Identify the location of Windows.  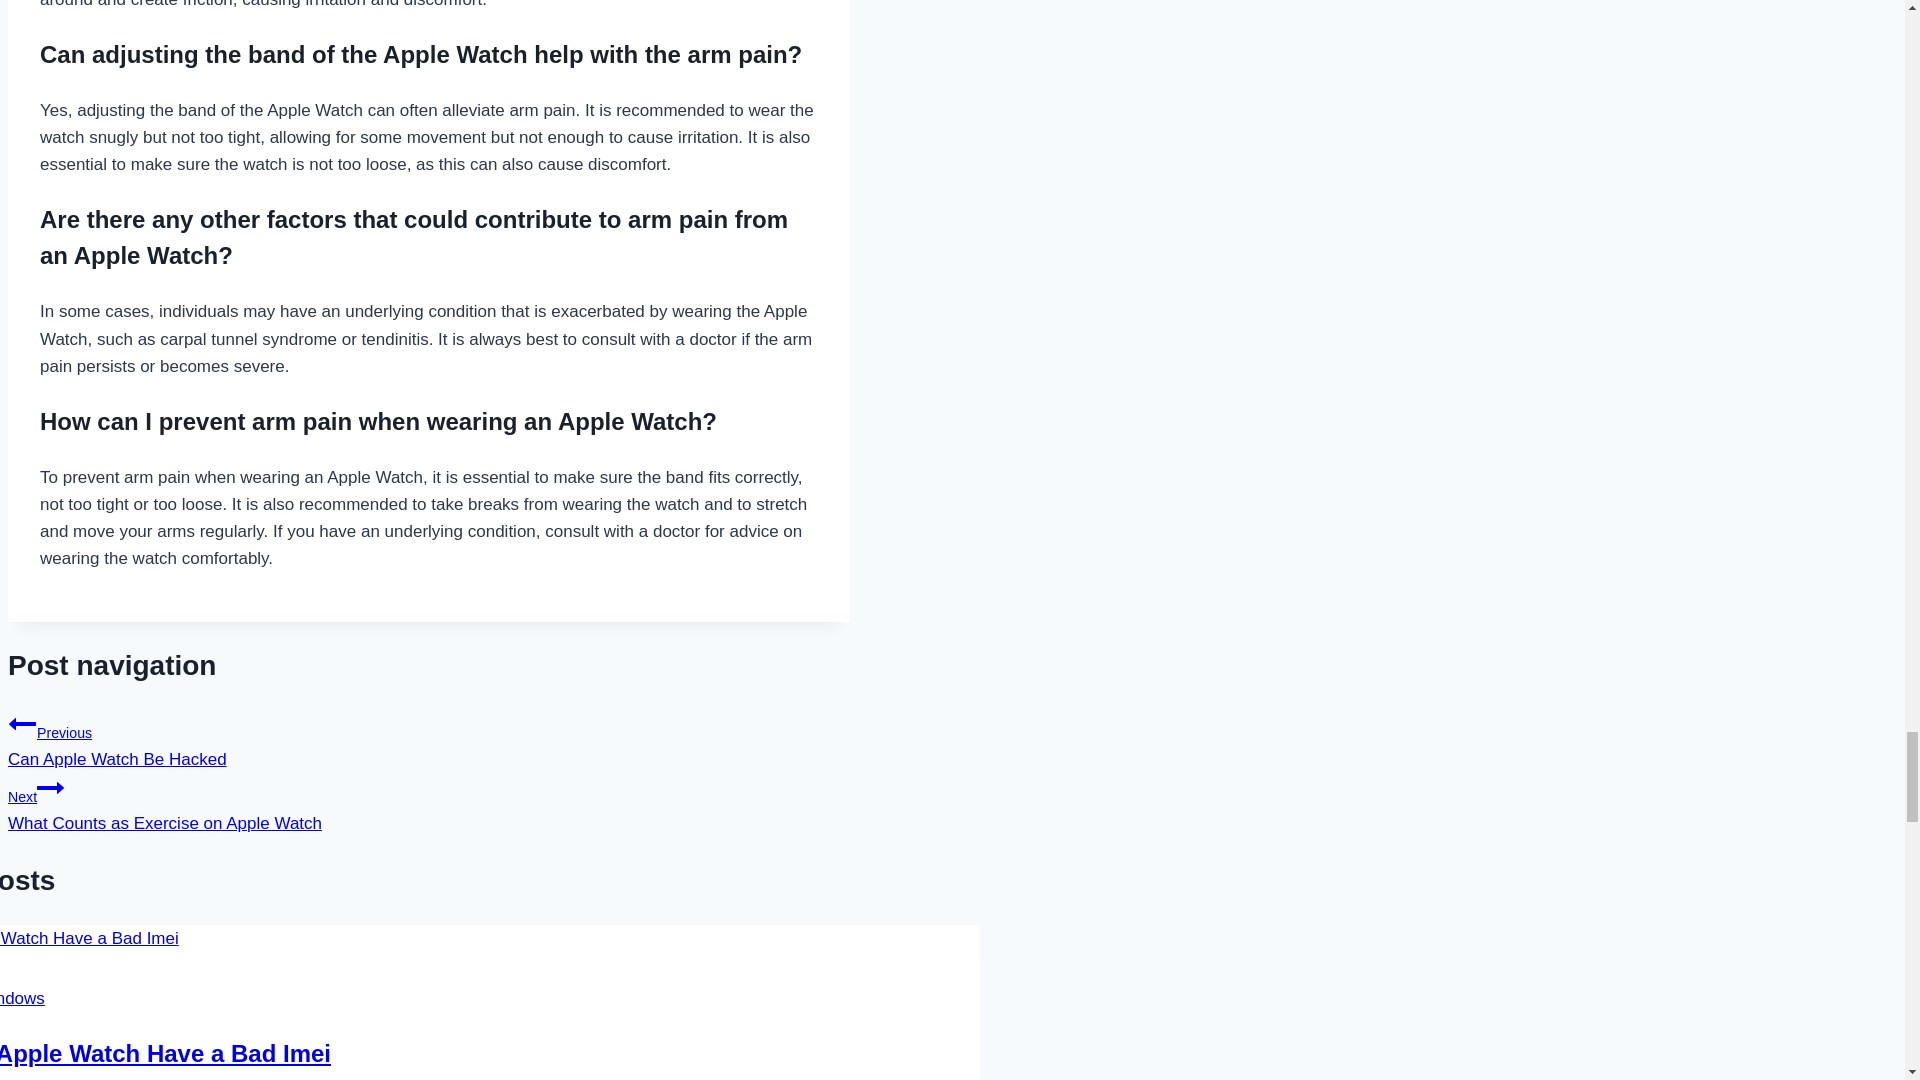
(165, 1054).